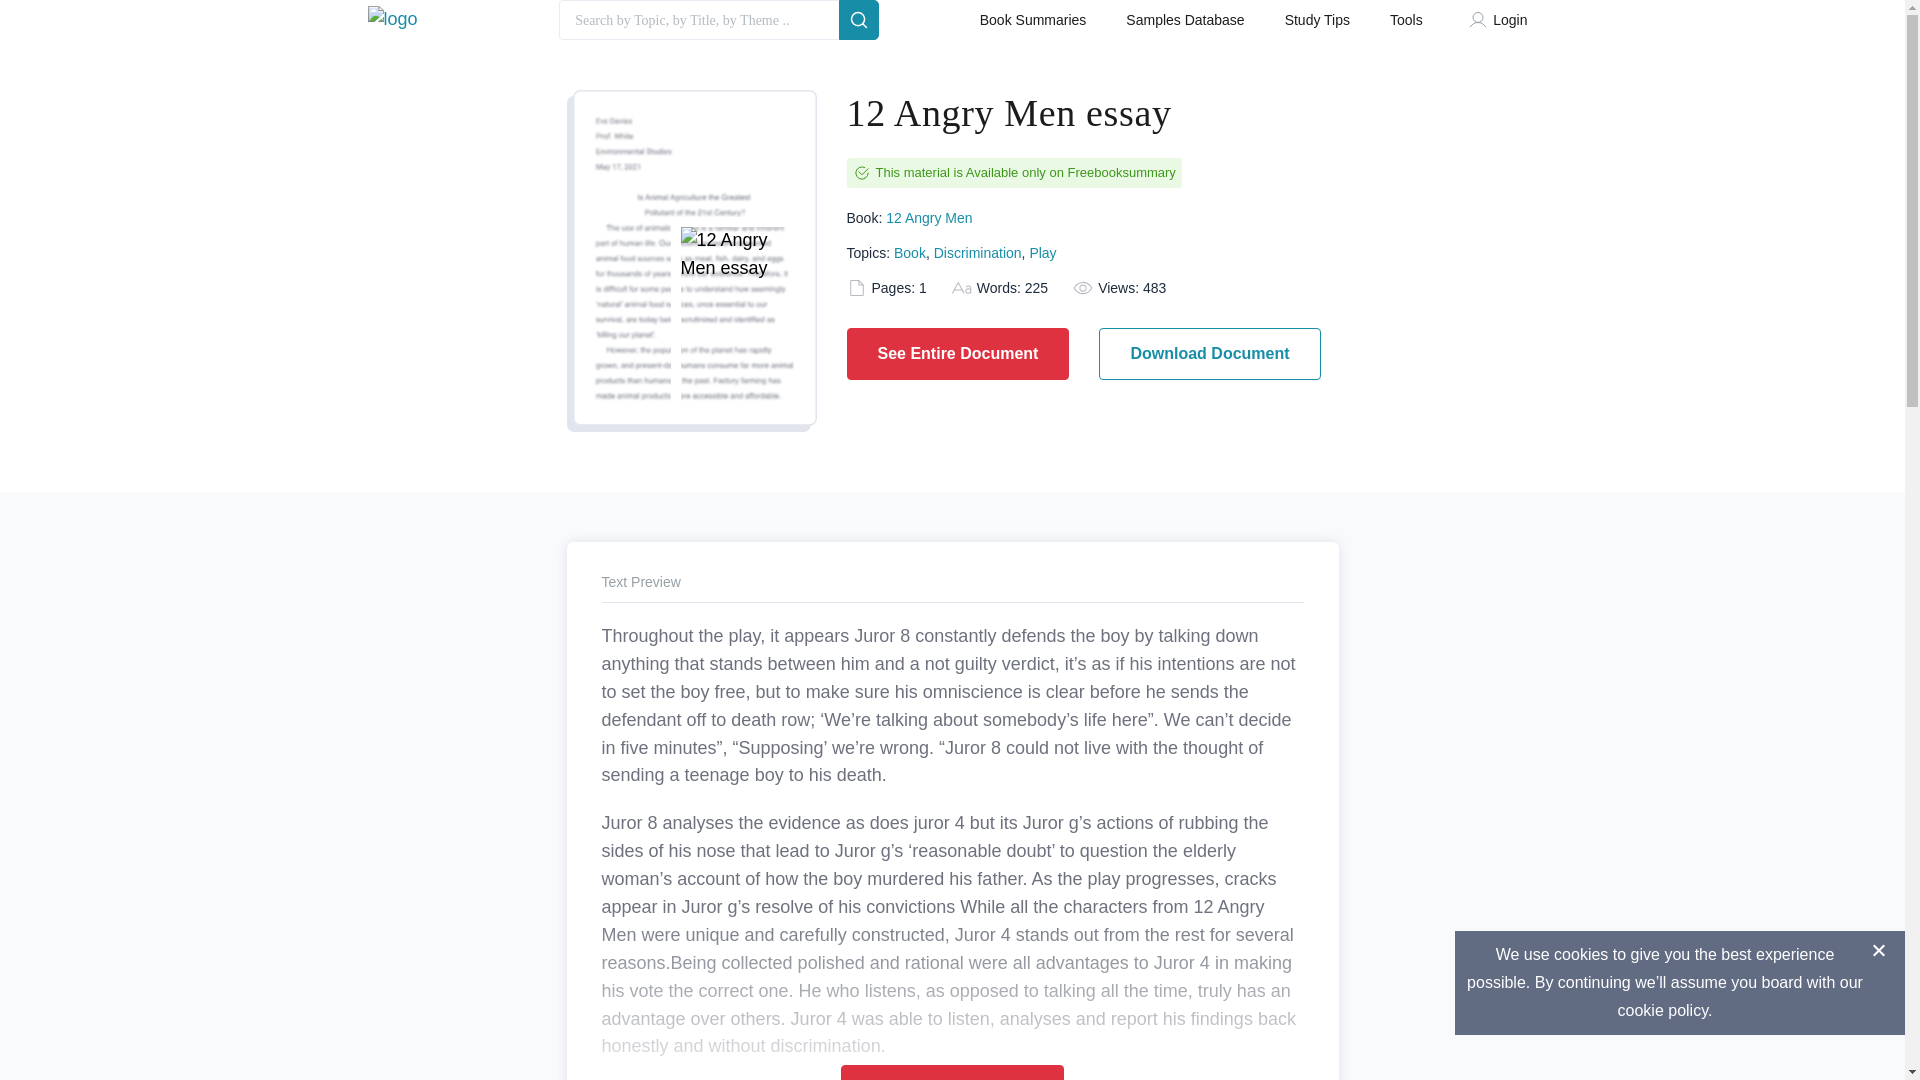 This screenshot has width=1920, height=1080. Describe the element at coordinates (1406, 24) in the screenshot. I see `Tools` at that location.